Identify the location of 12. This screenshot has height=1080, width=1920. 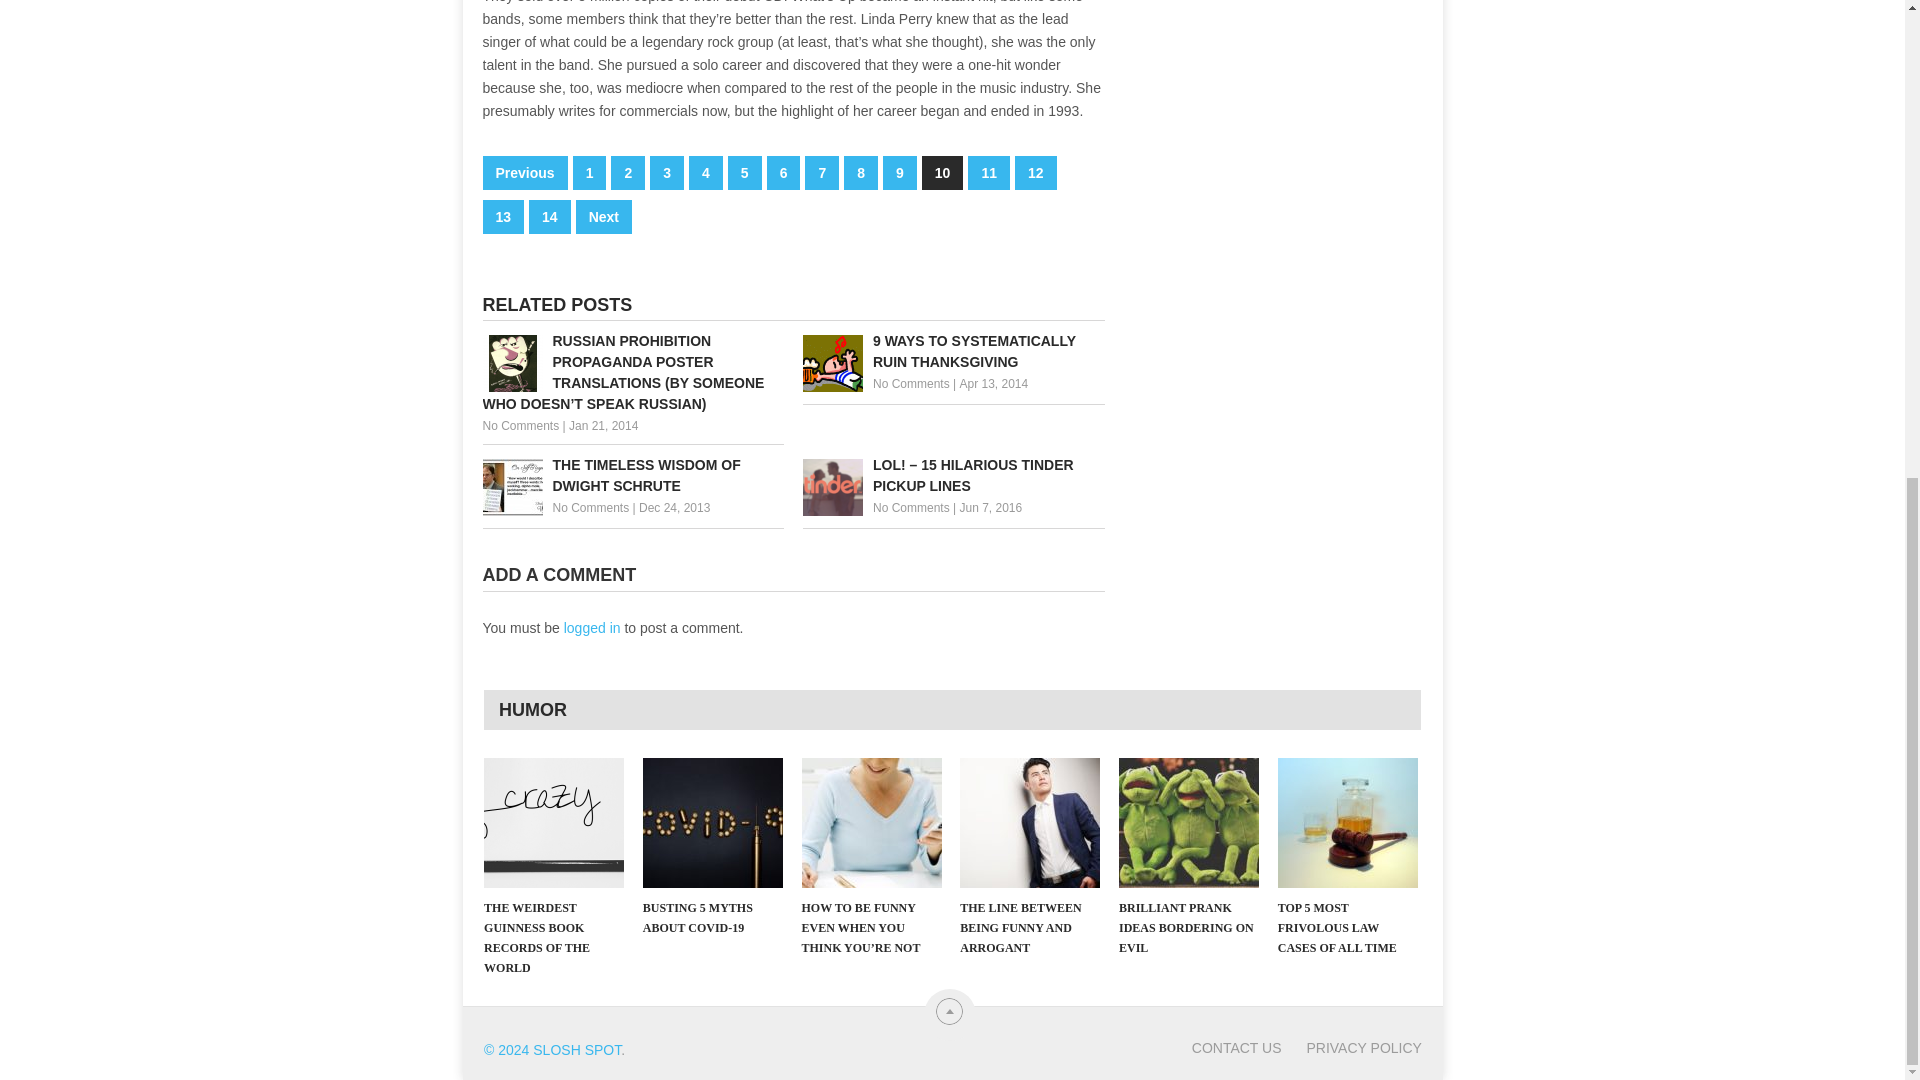
(1036, 172).